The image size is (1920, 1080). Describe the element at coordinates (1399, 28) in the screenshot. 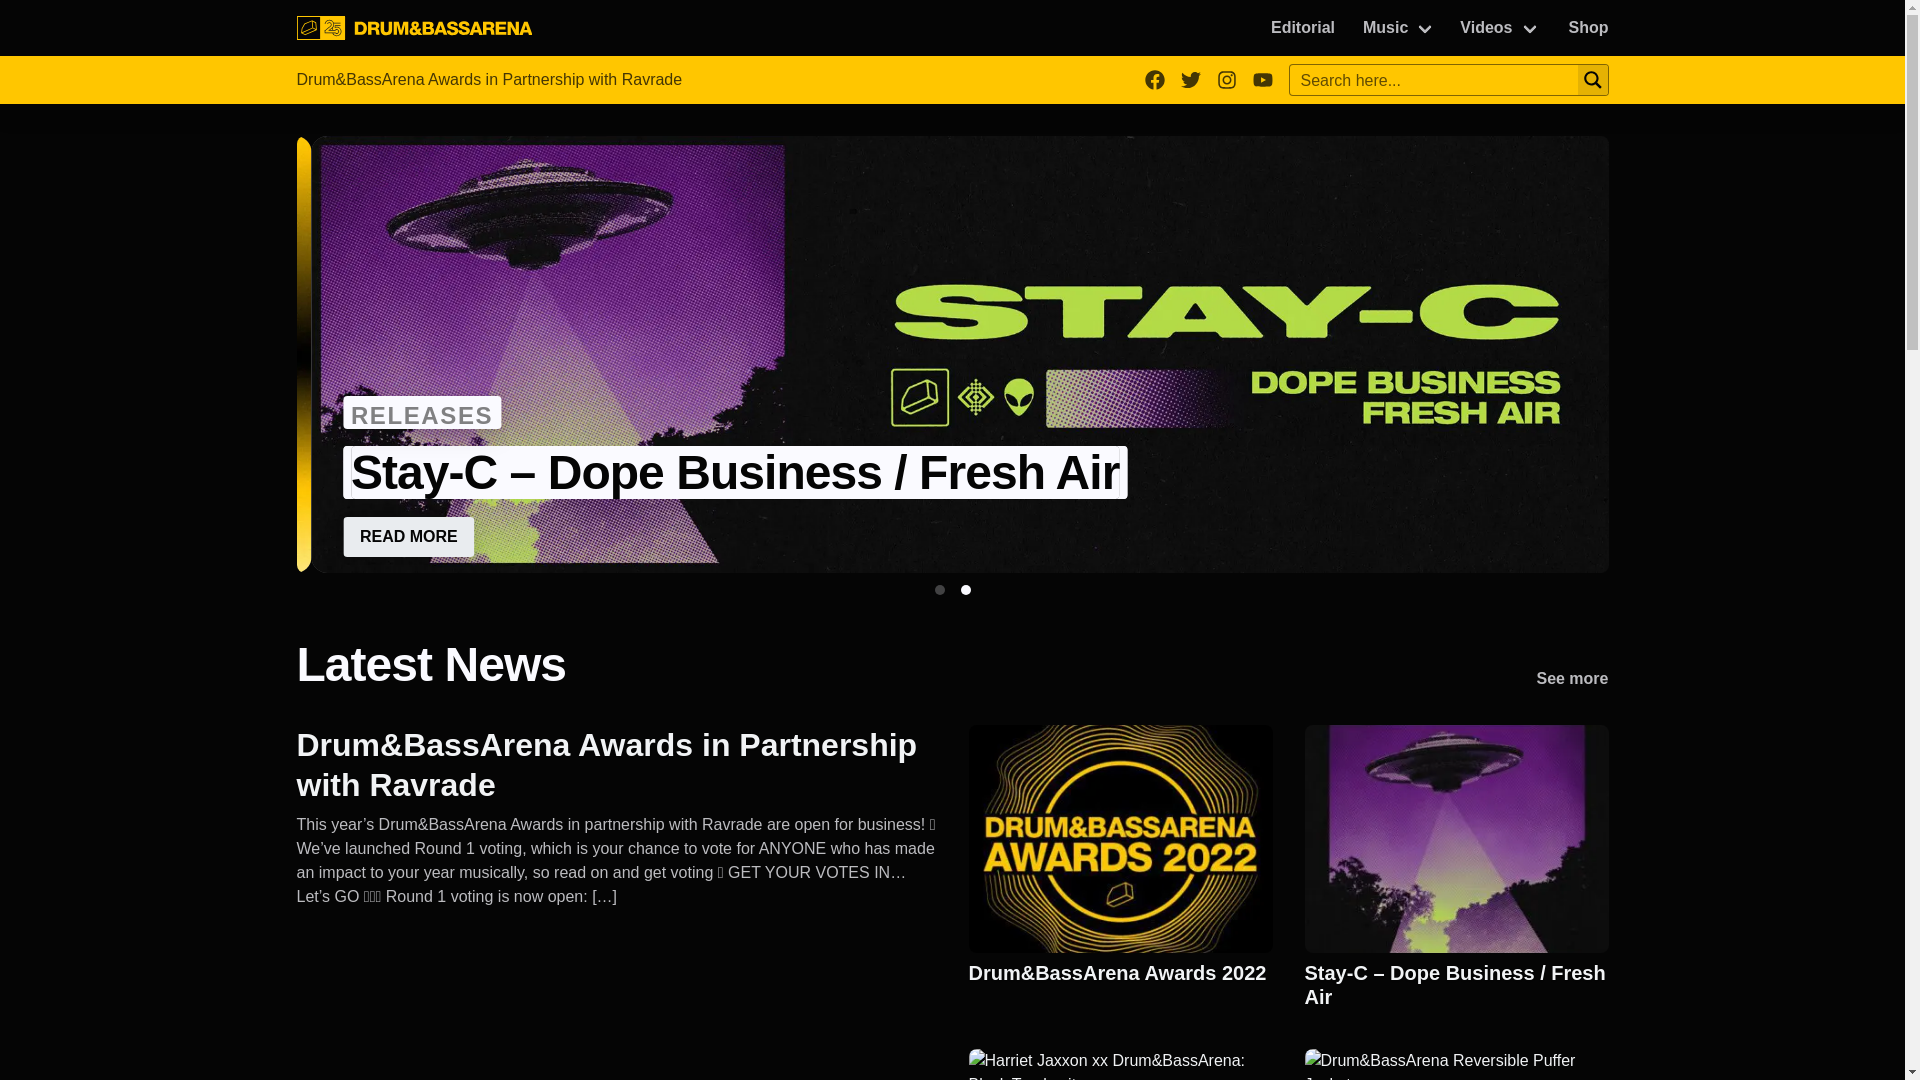

I see `Music` at that location.